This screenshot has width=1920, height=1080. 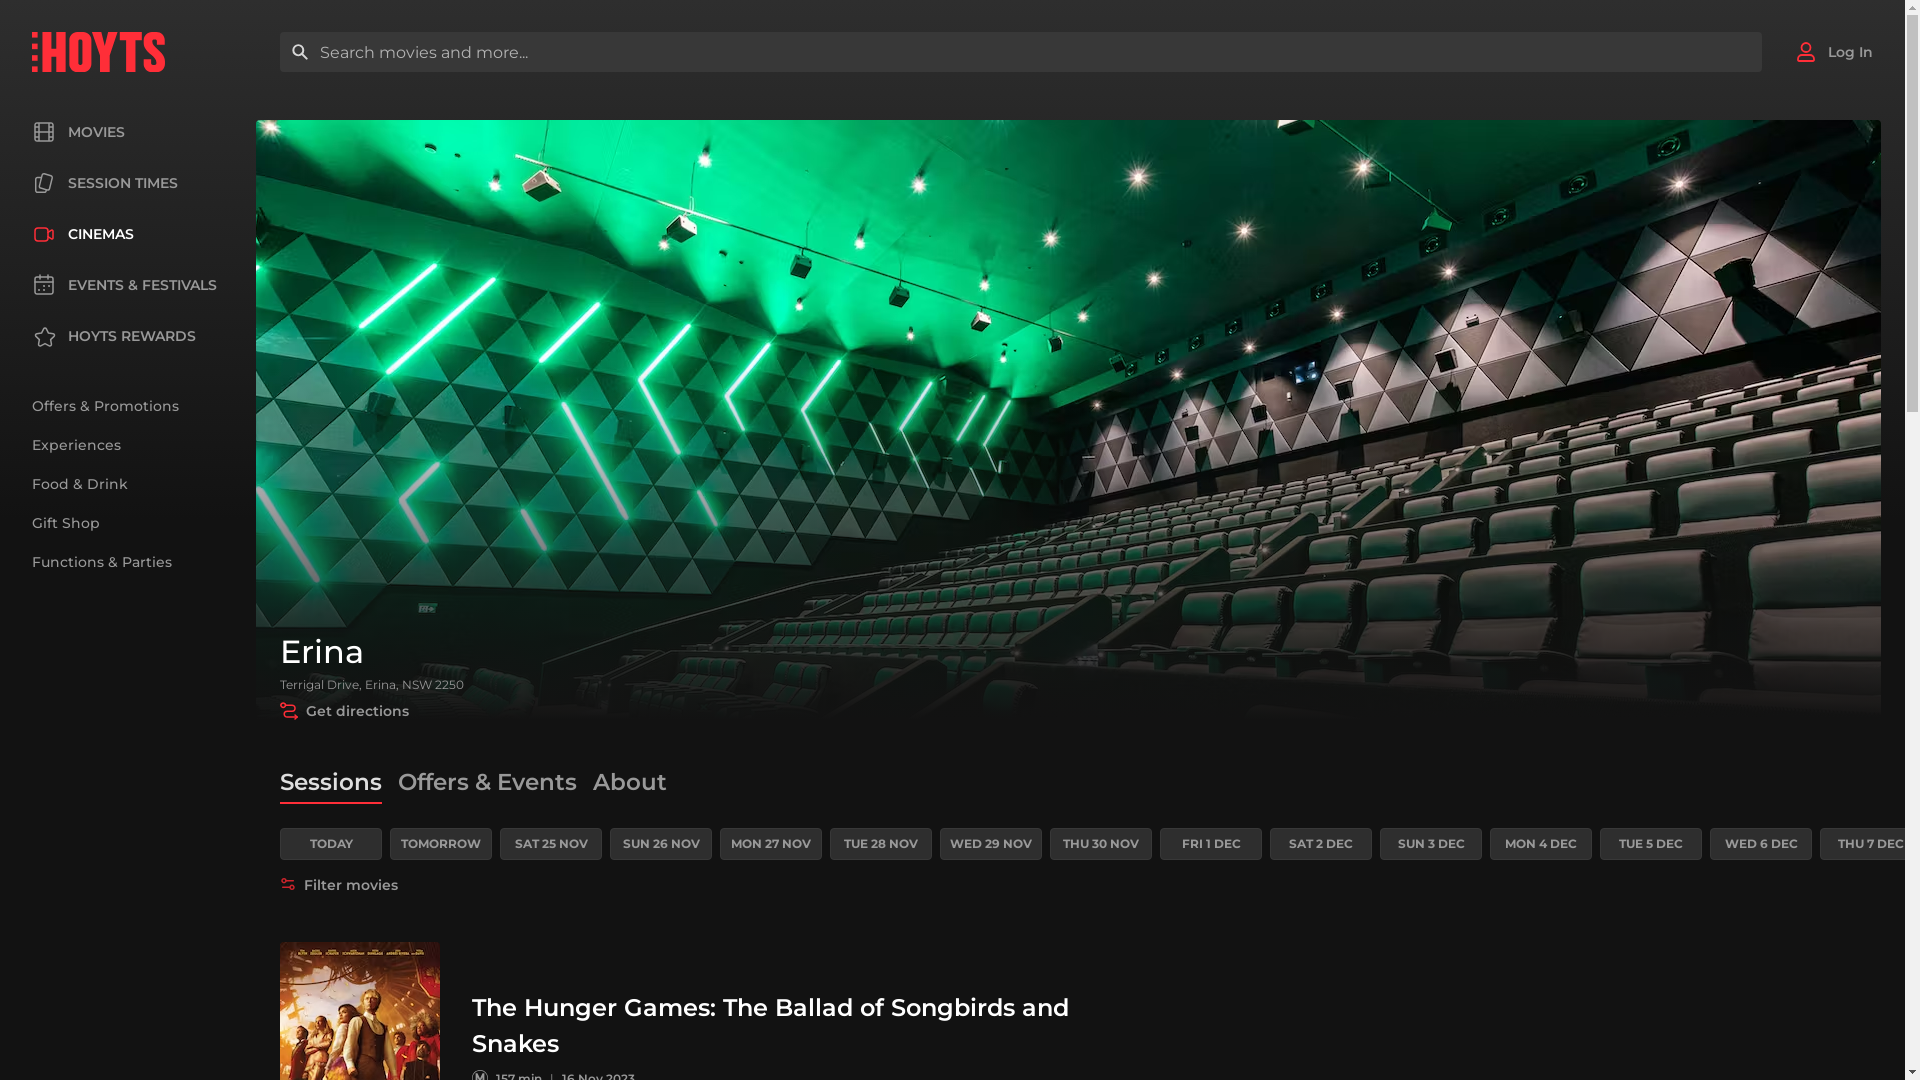 I want to click on HOYTS, so click(x=98, y=52).